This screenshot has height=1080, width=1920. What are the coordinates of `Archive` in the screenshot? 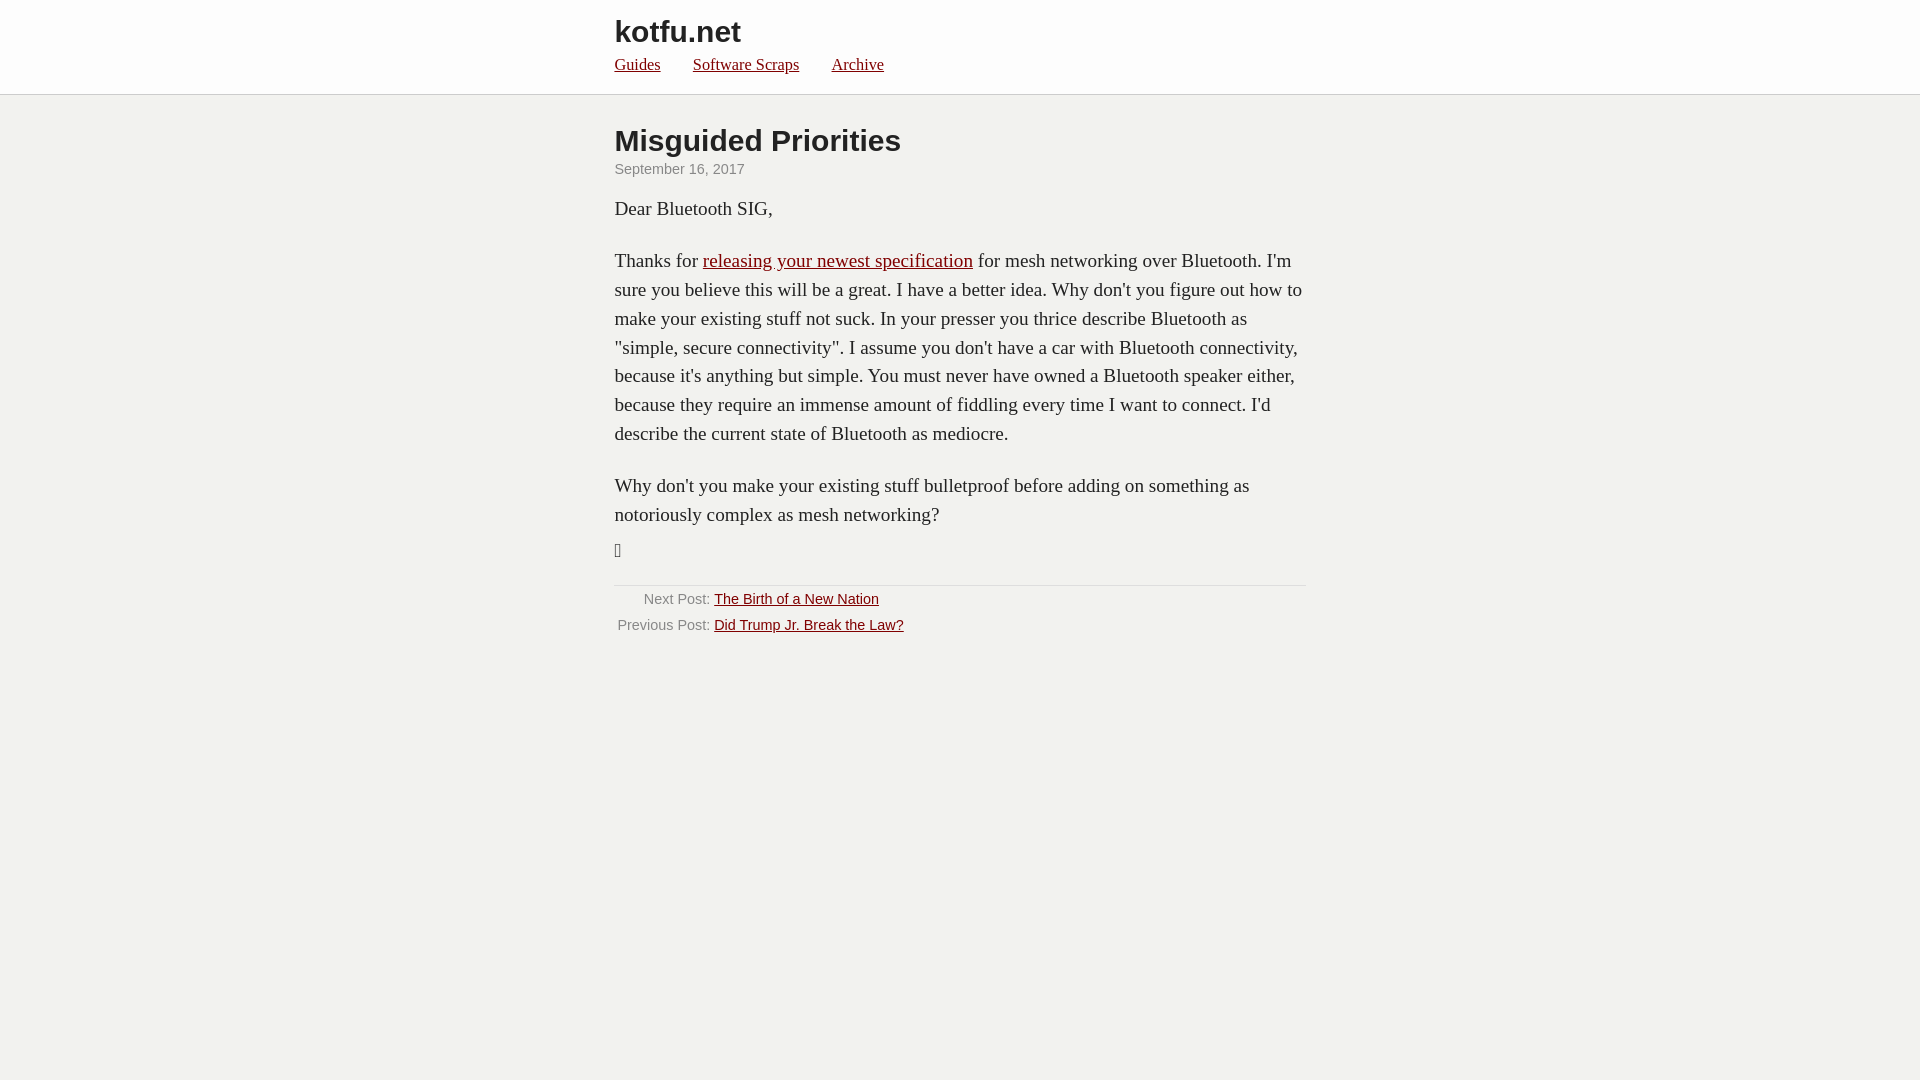 It's located at (858, 64).